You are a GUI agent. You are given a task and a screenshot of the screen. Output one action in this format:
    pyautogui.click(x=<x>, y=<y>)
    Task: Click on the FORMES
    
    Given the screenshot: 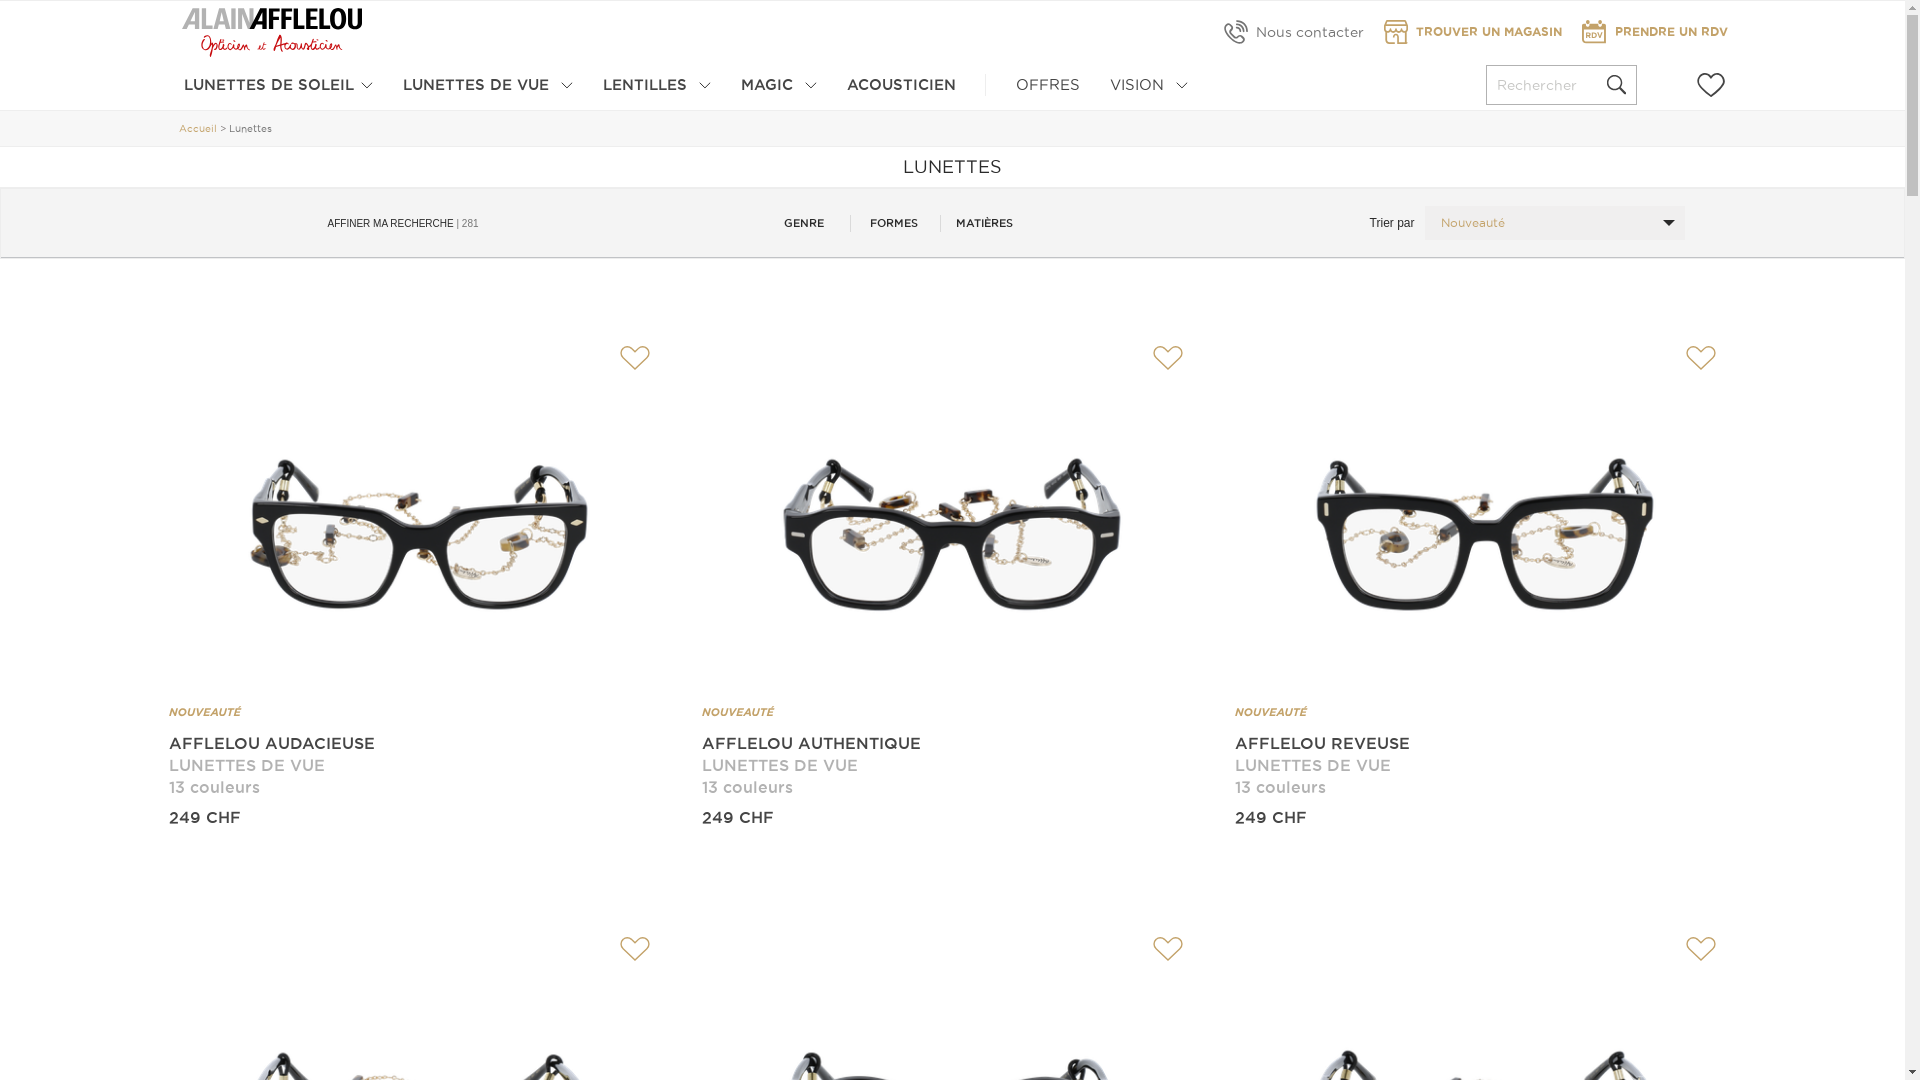 What is the action you would take?
    pyautogui.click(x=894, y=222)
    